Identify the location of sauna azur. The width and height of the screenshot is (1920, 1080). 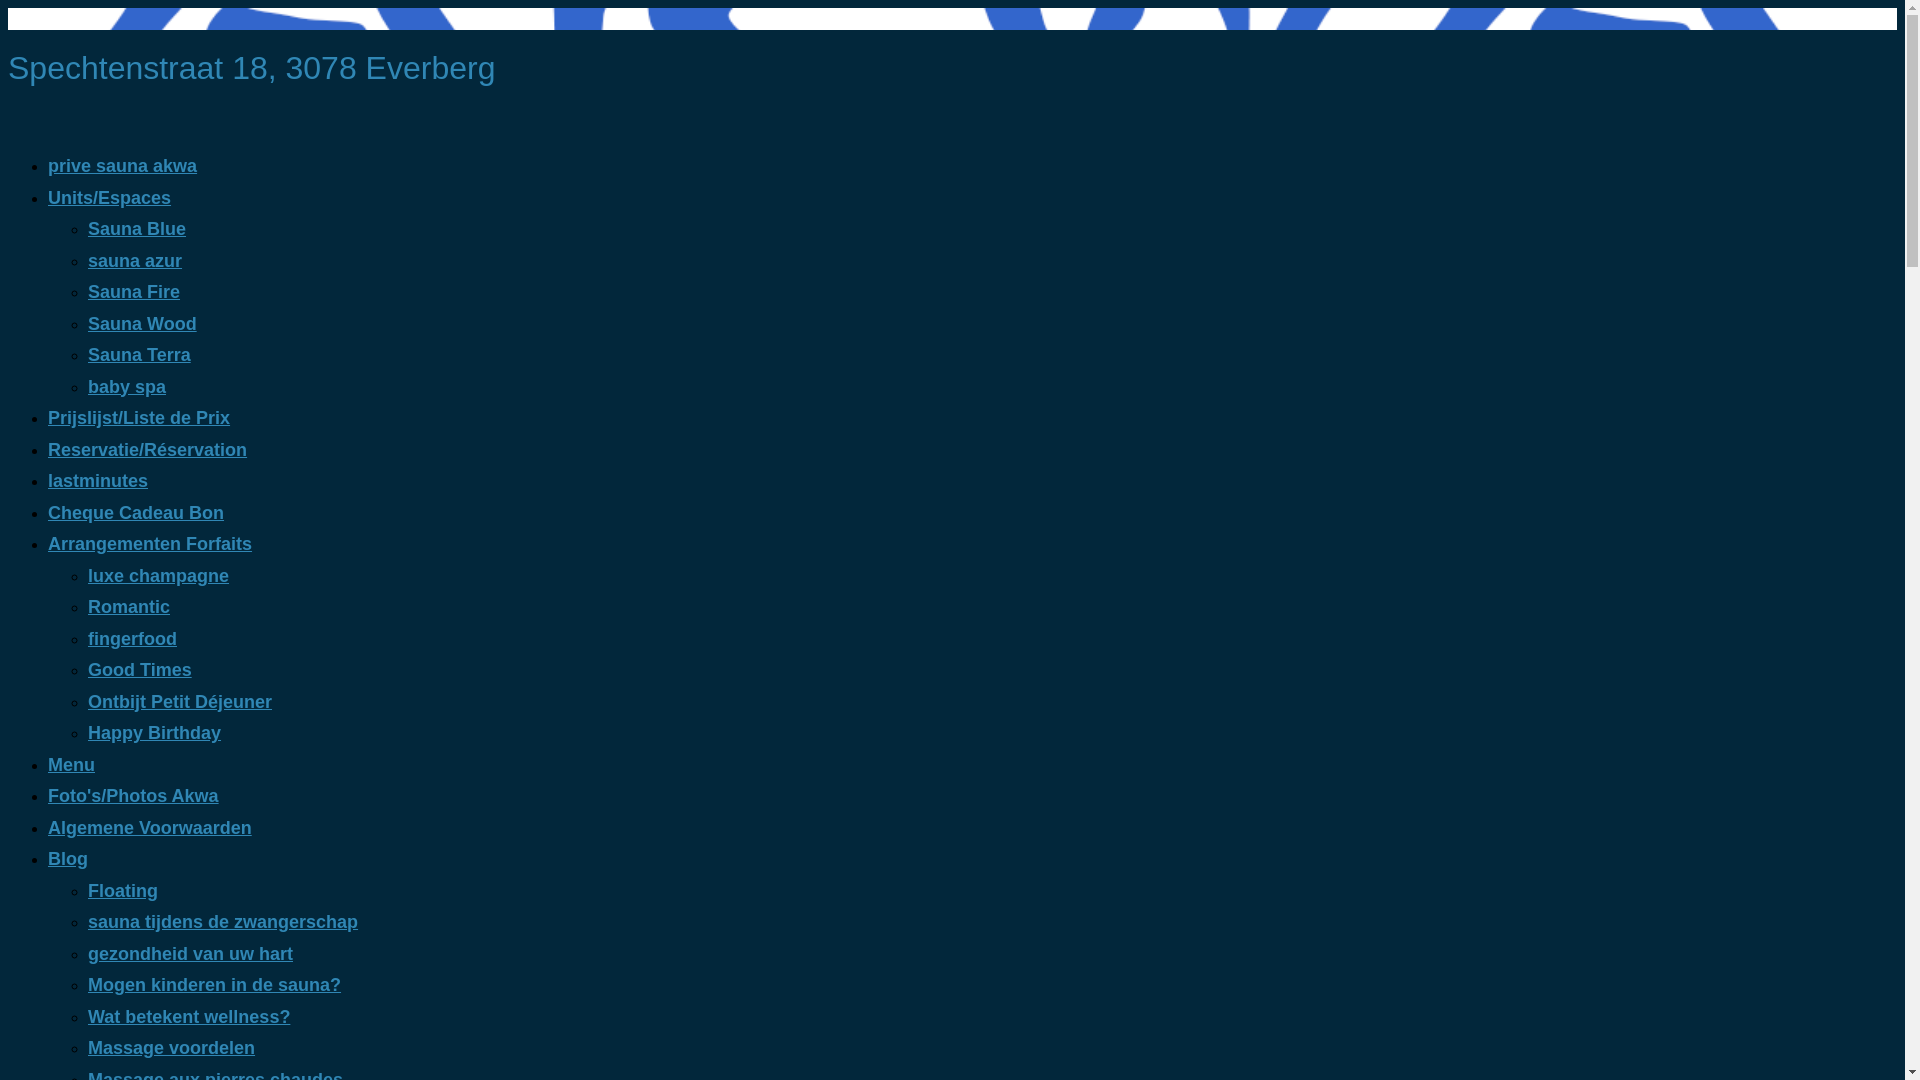
(135, 261).